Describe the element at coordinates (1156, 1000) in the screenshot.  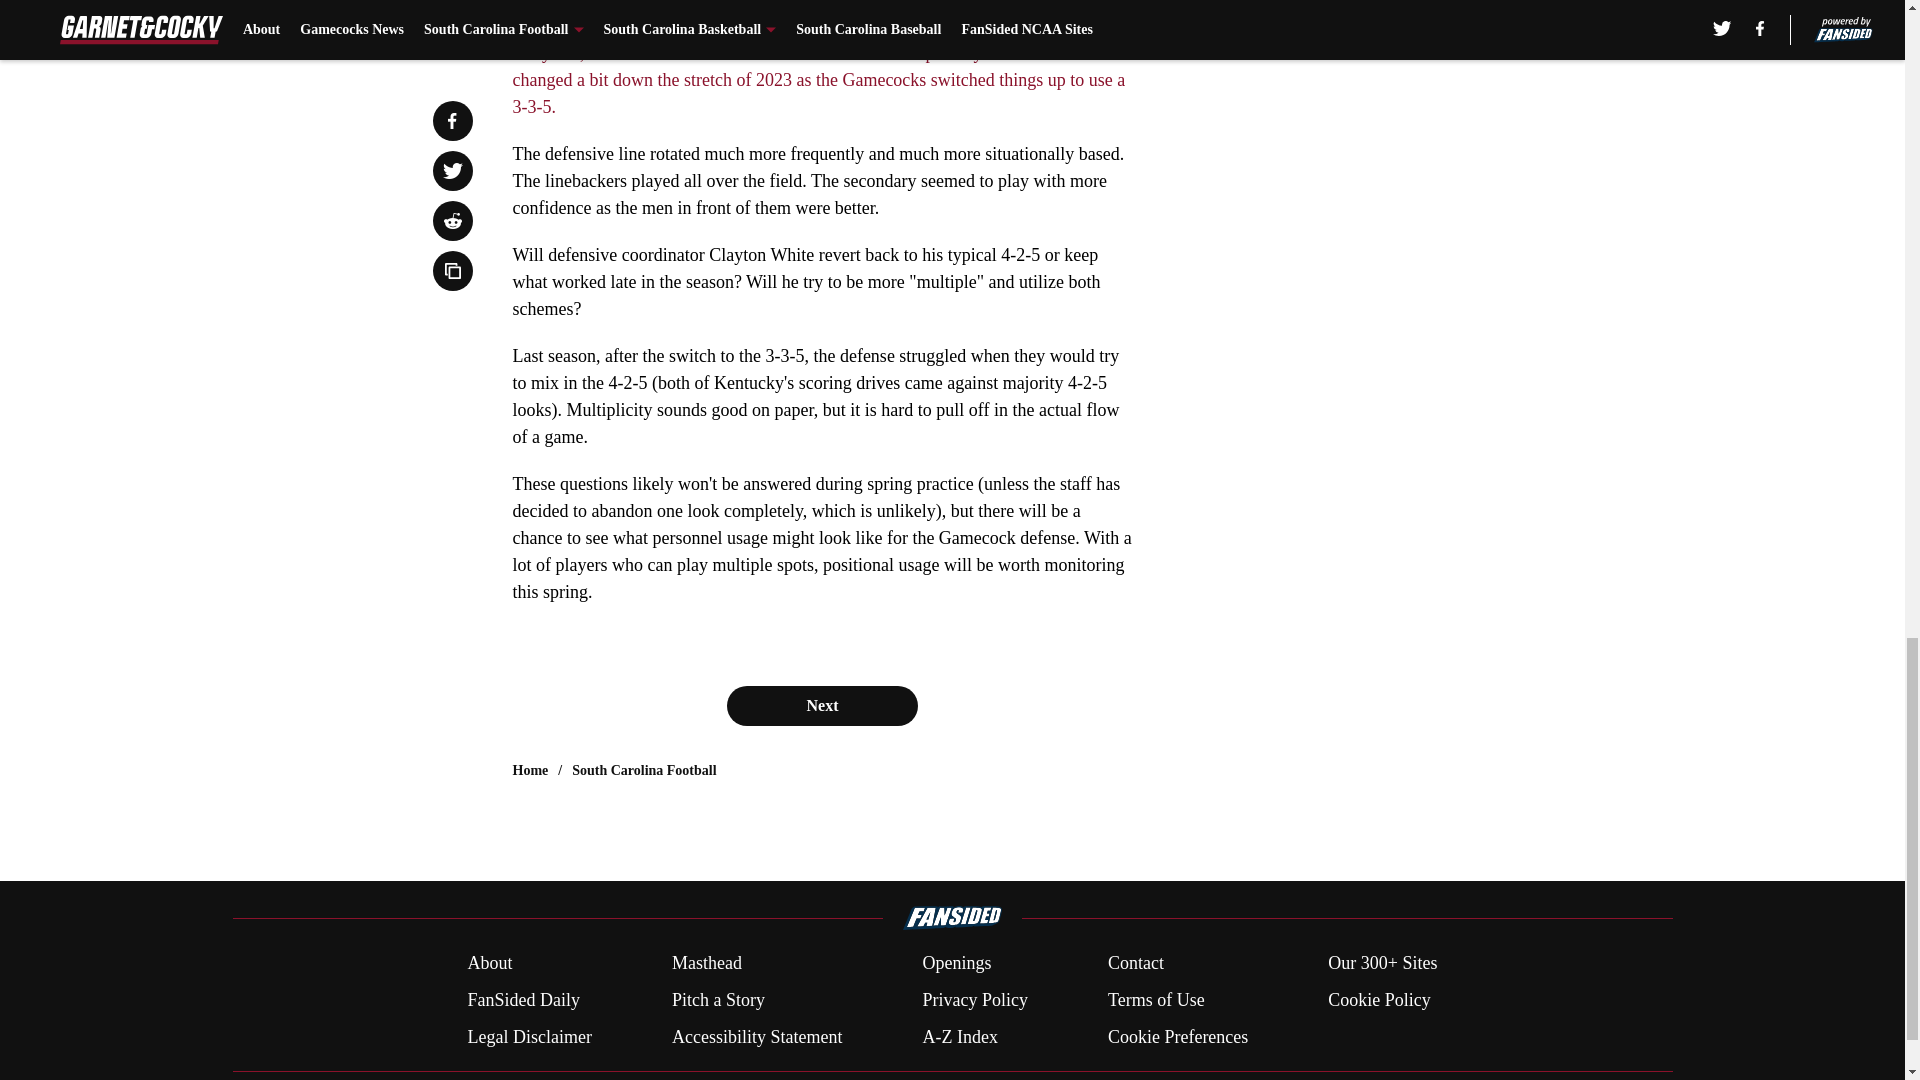
I see `Terms of Use` at that location.